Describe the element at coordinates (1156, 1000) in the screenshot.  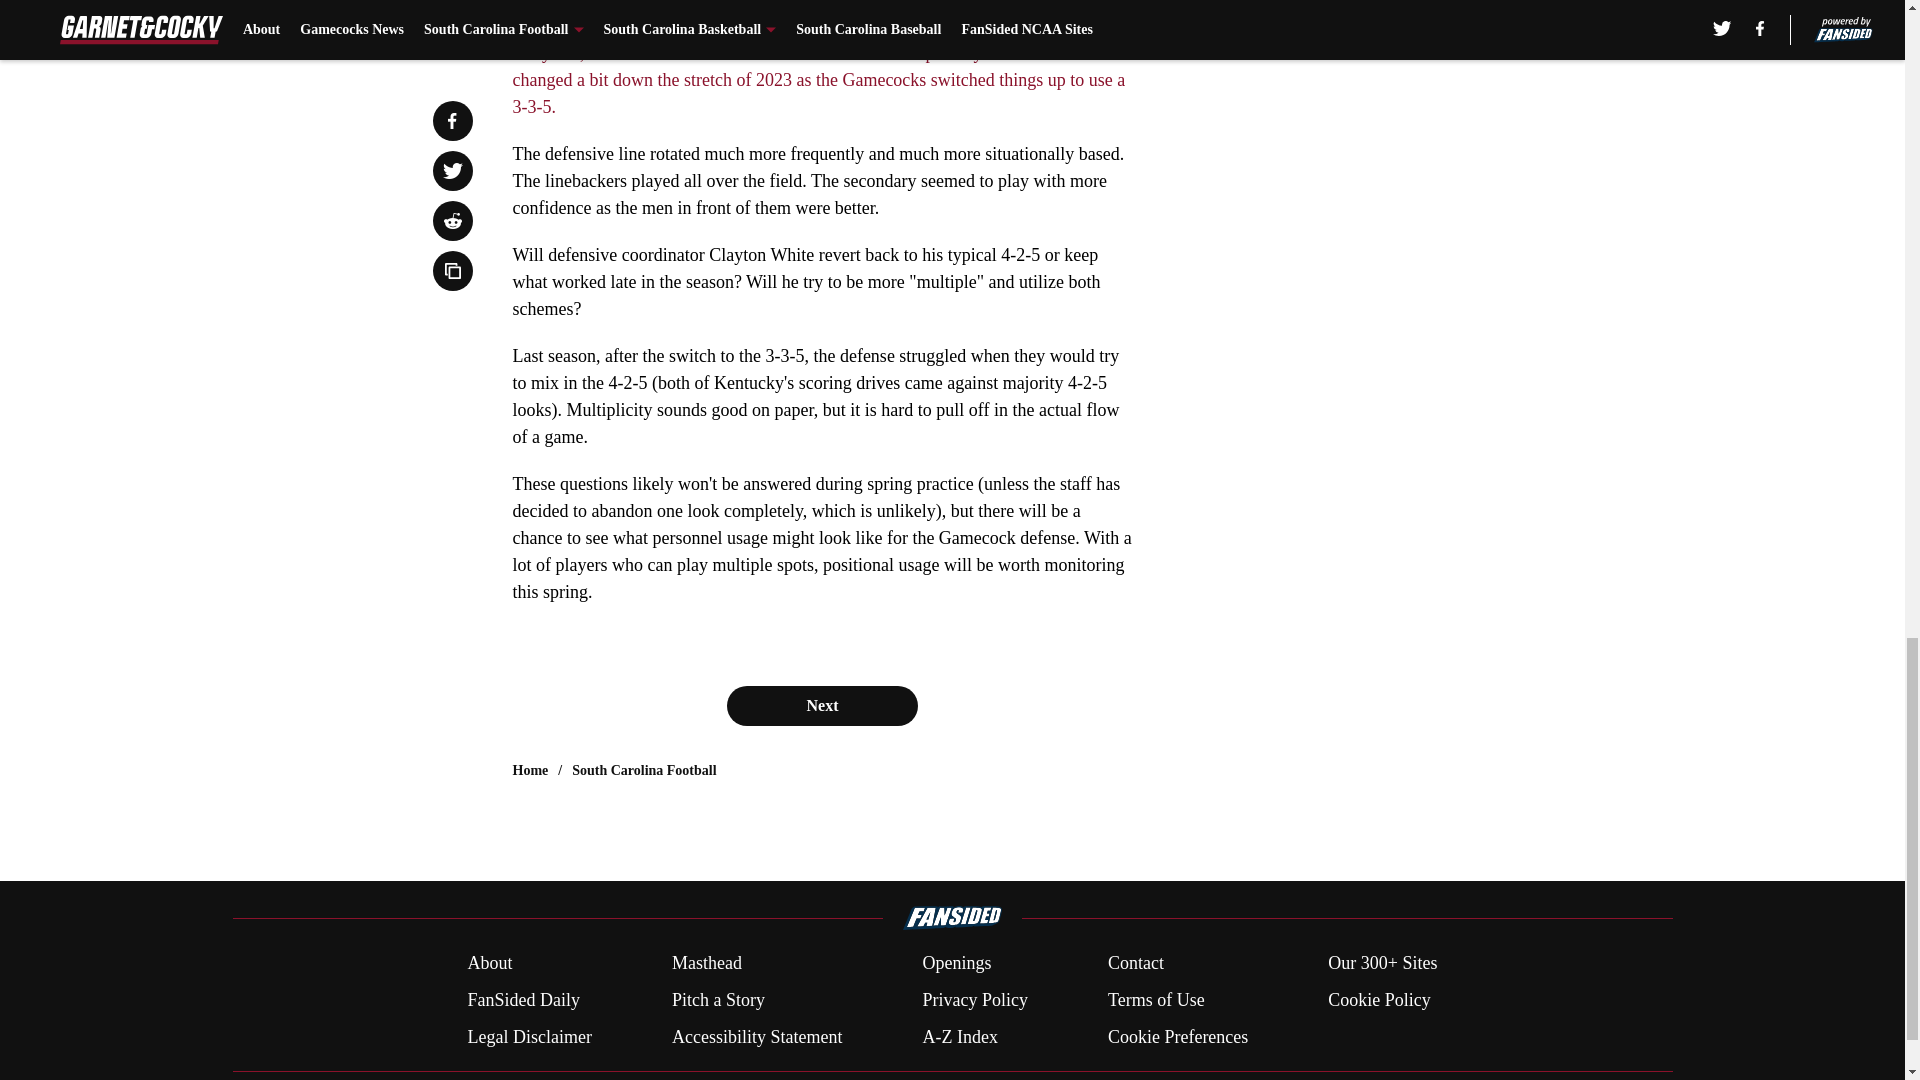
I see `Terms of Use` at that location.